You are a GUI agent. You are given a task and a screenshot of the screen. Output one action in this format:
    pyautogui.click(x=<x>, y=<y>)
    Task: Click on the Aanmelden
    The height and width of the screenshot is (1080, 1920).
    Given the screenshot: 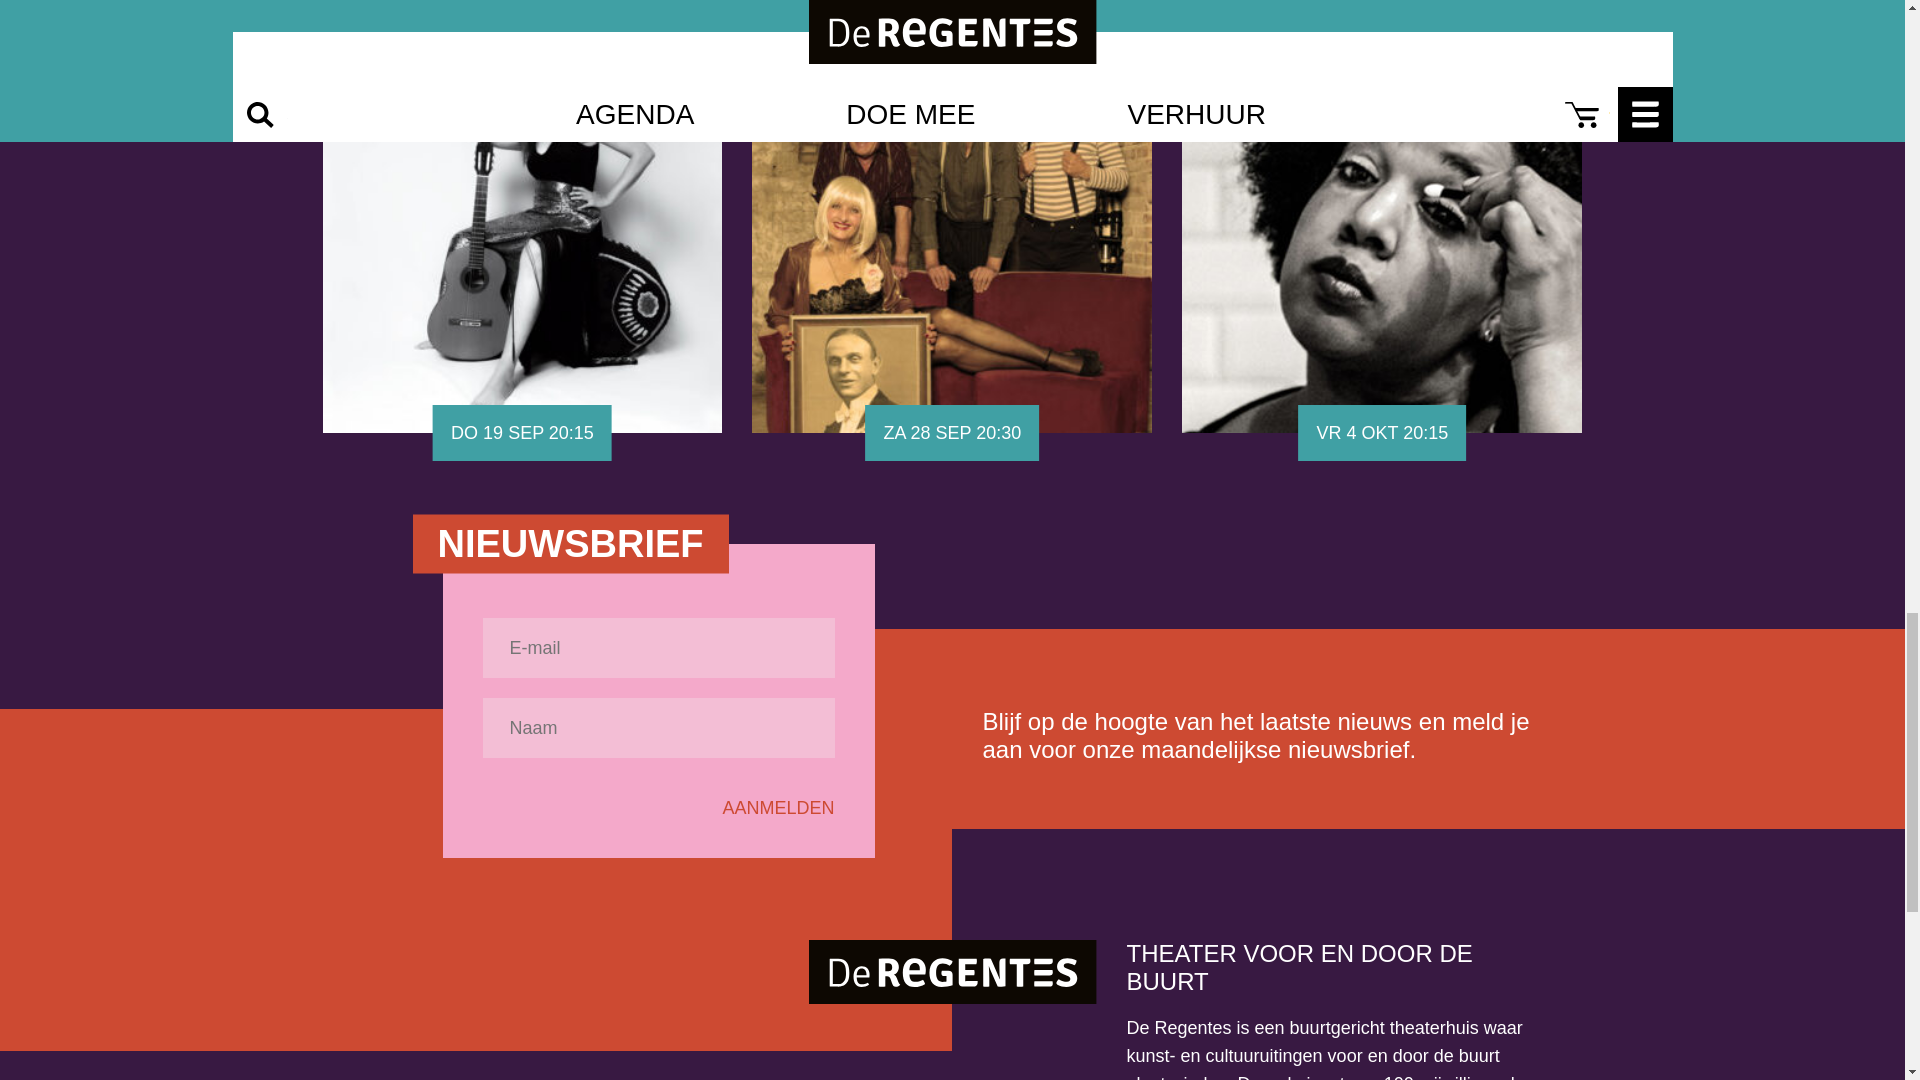 What is the action you would take?
    pyautogui.click(x=777, y=808)
    